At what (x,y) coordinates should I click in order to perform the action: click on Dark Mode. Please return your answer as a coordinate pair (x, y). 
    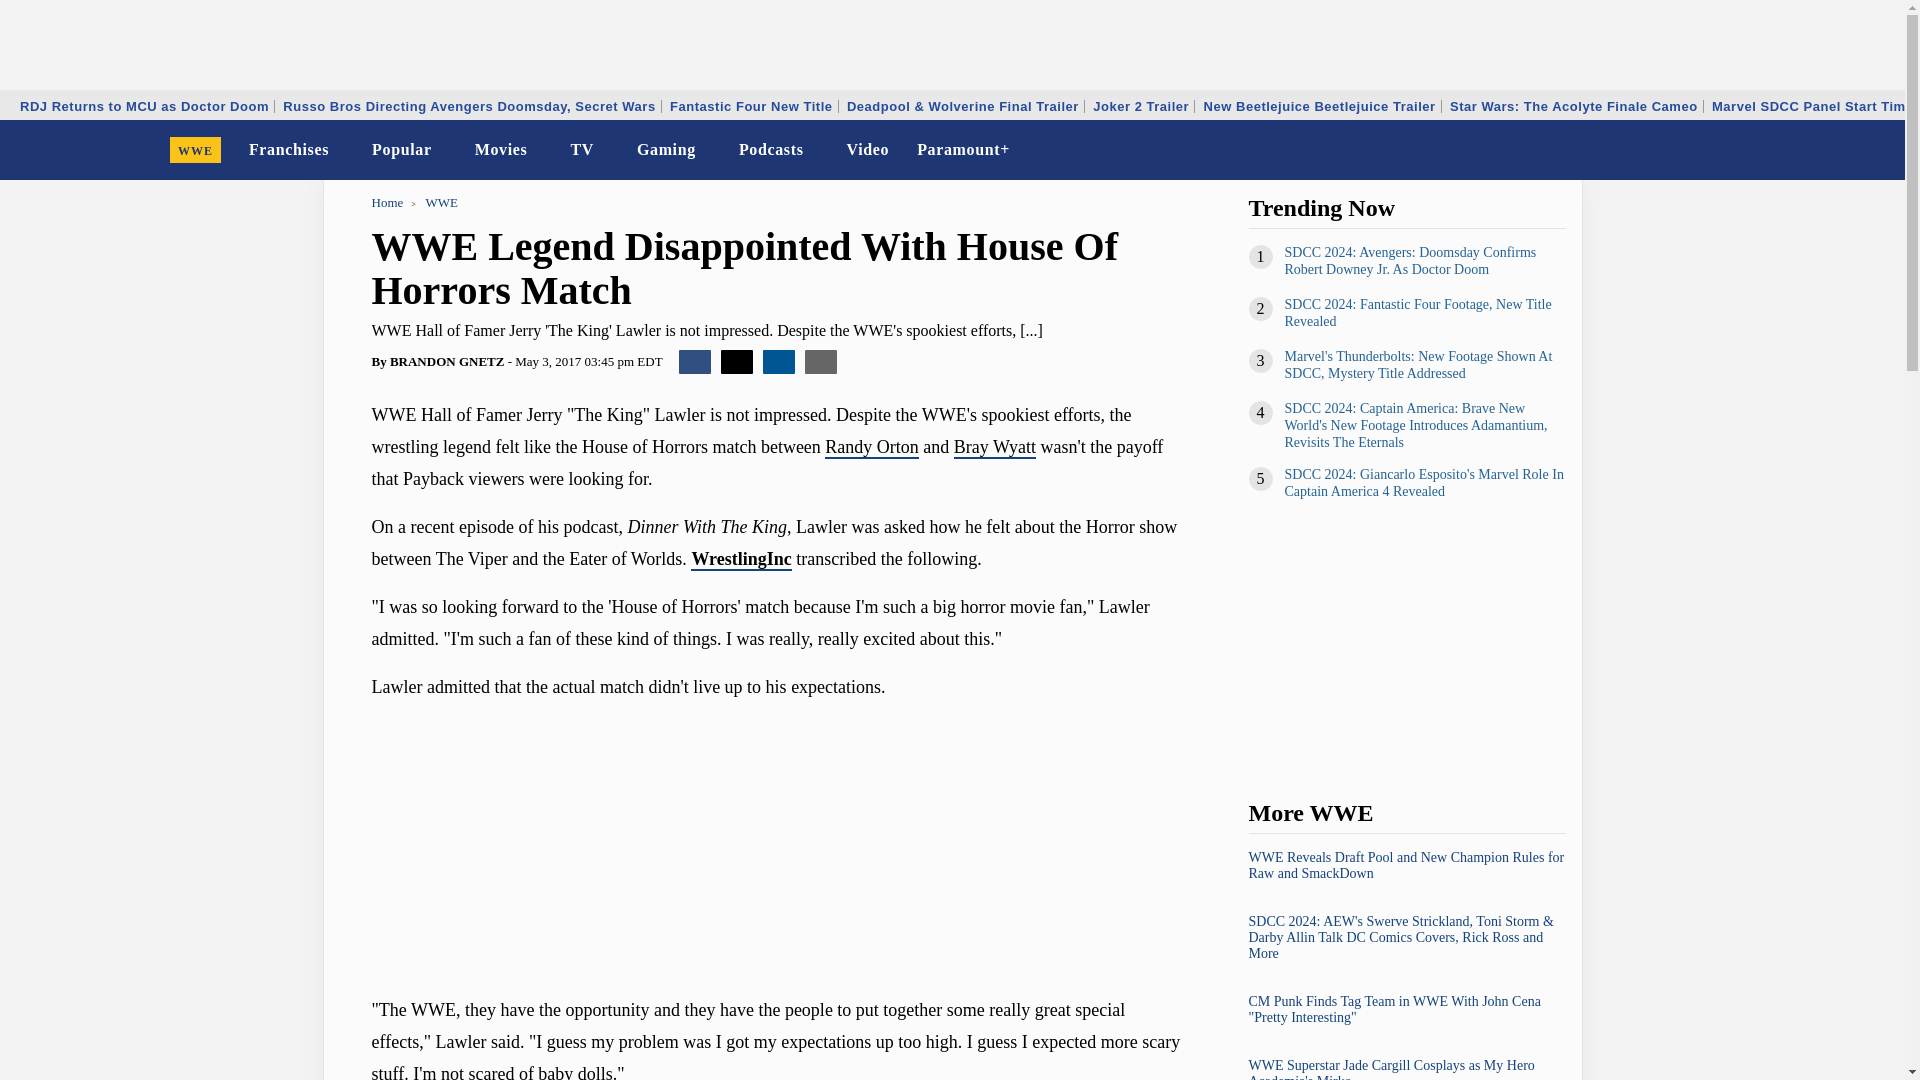
    Looking at the image, I should click on (1838, 150).